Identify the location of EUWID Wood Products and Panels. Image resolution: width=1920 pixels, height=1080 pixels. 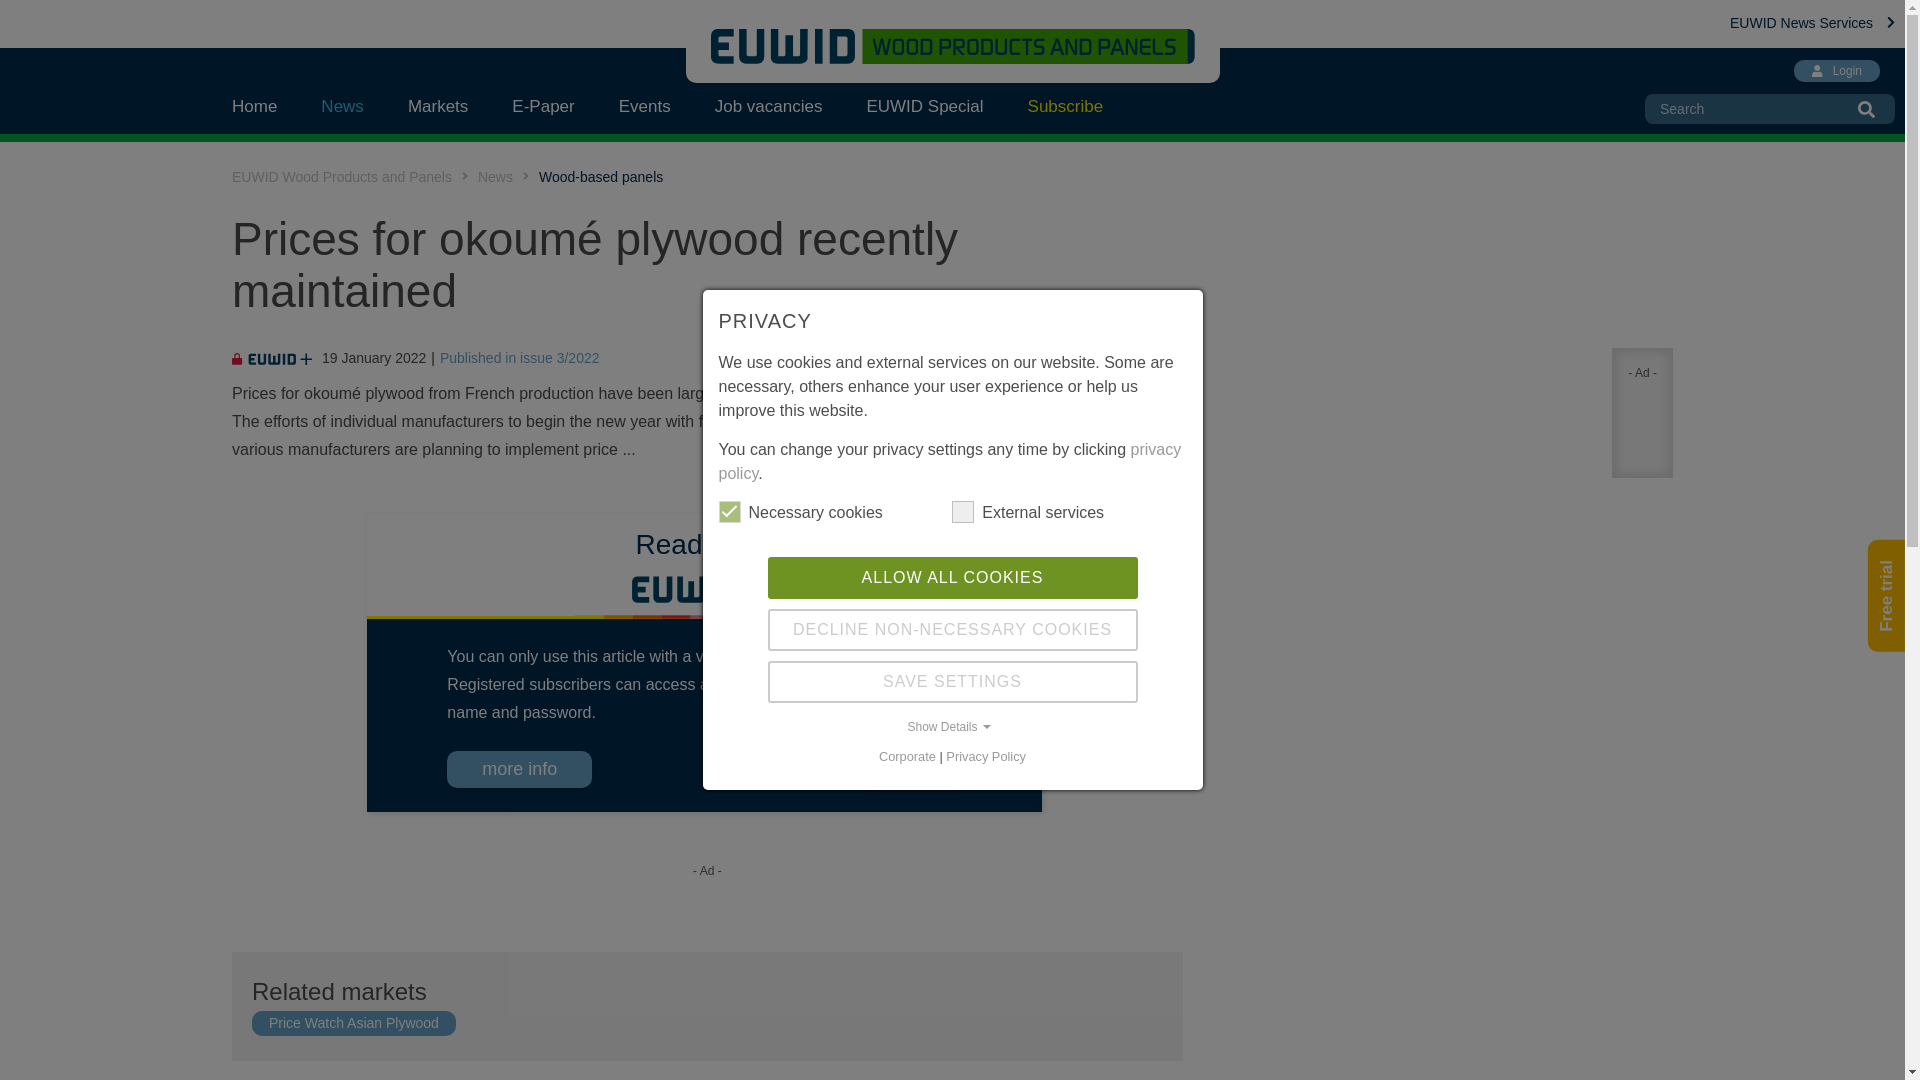
(342, 176).